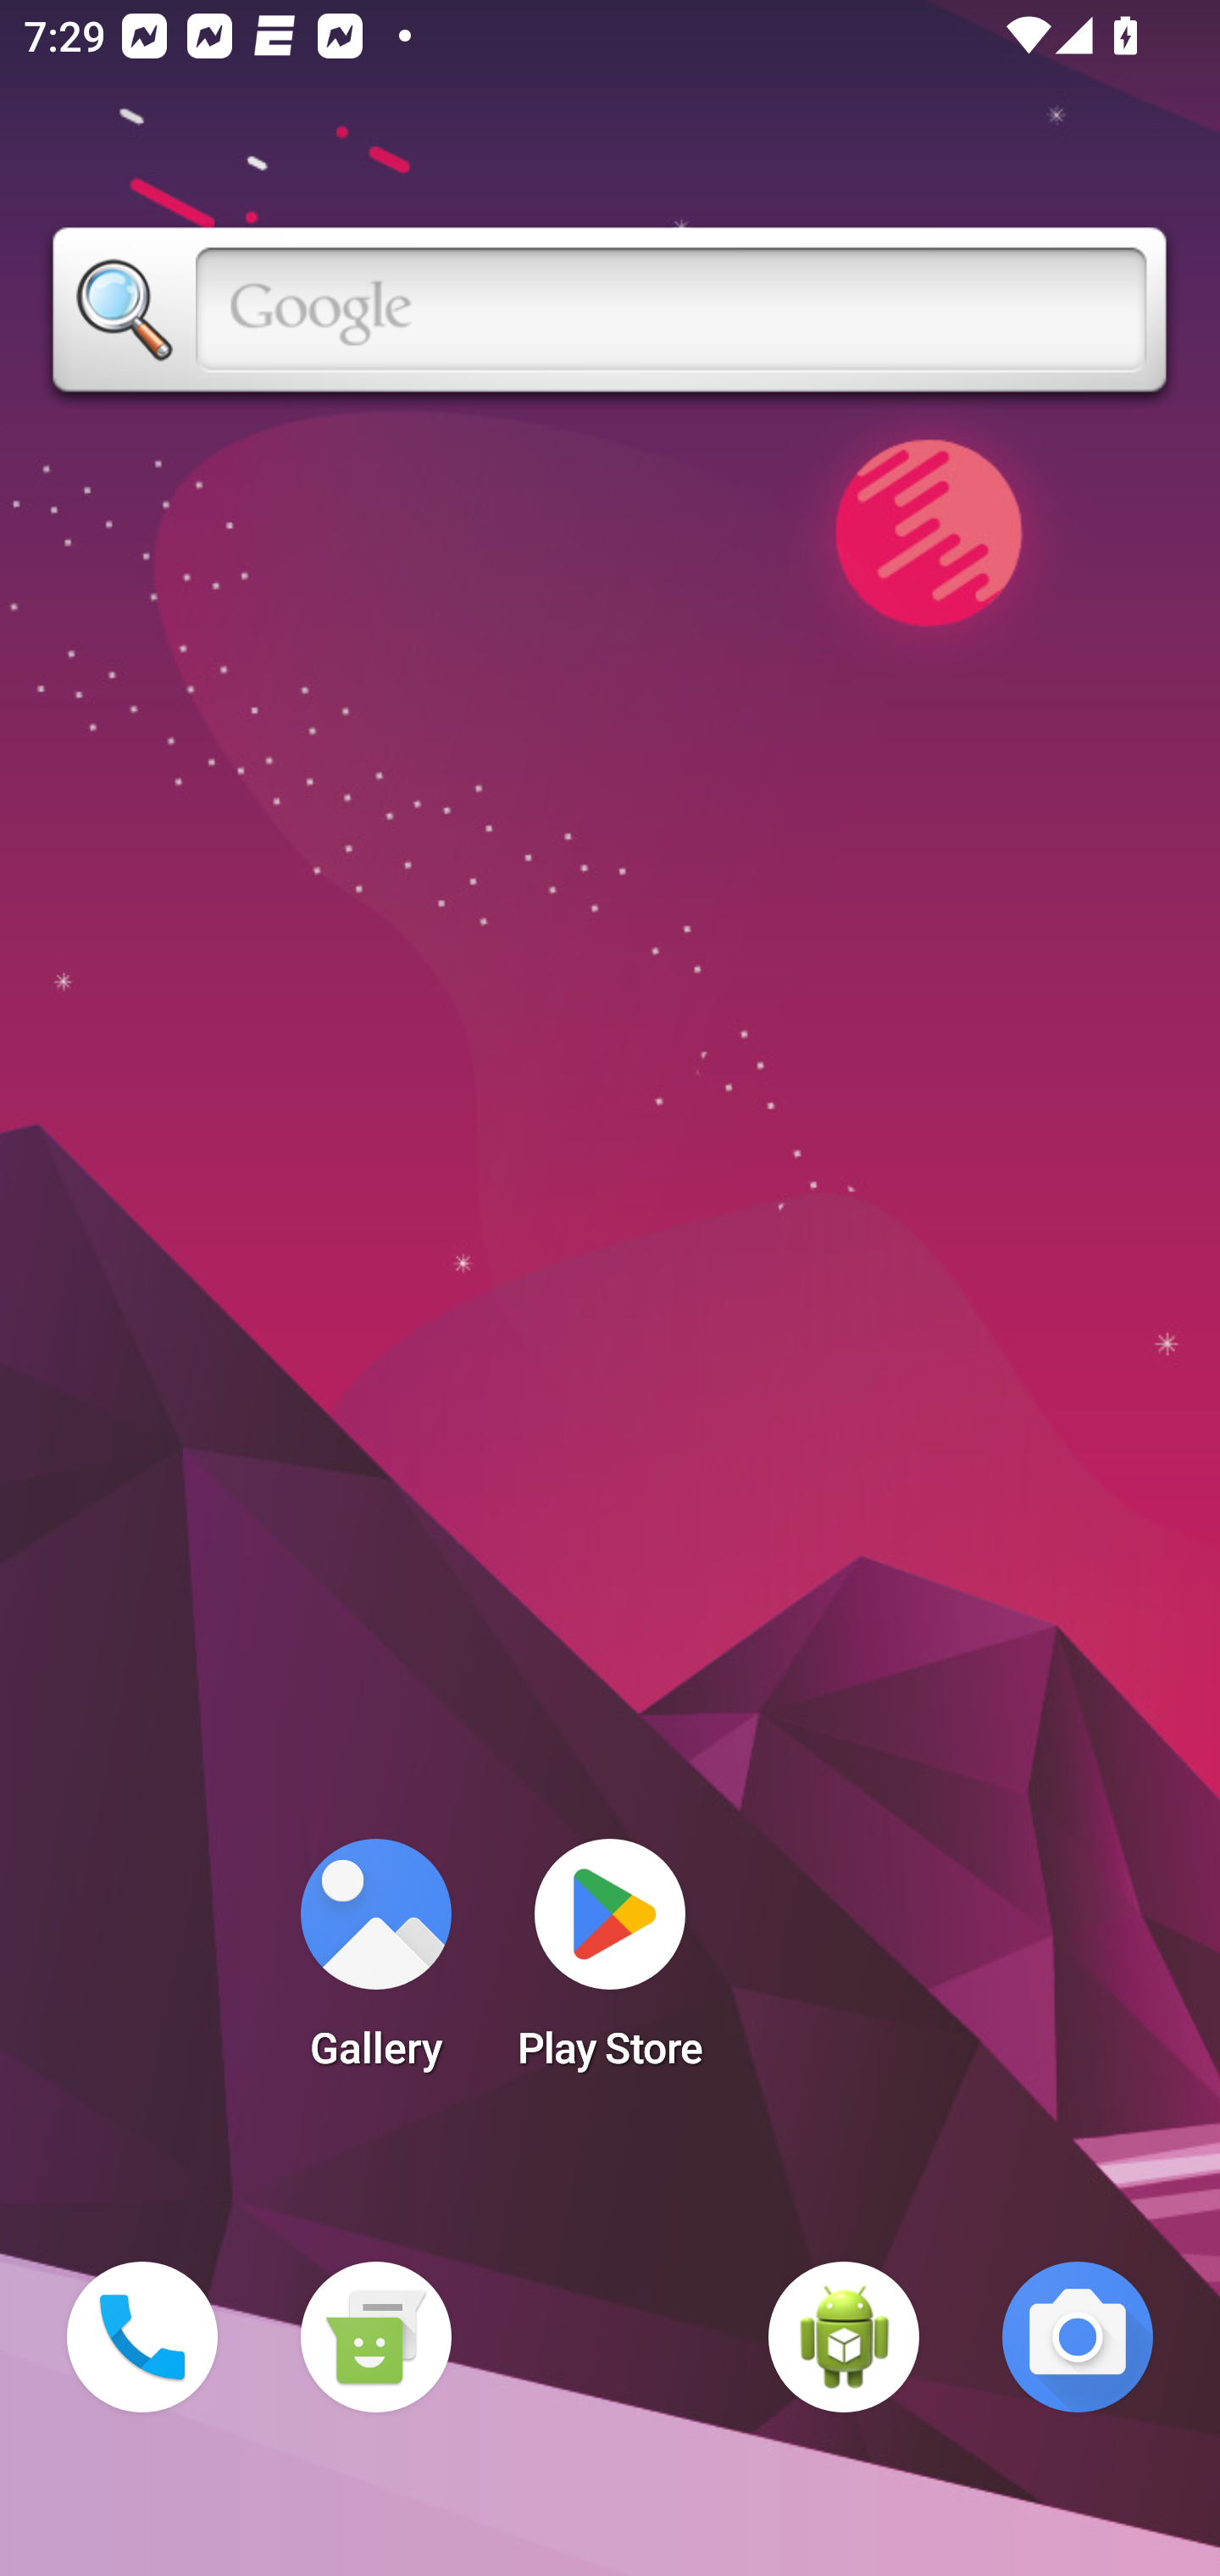 This screenshot has height=2576, width=1220. Describe the element at coordinates (375, 1964) in the screenshot. I see `Gallery` at that location.